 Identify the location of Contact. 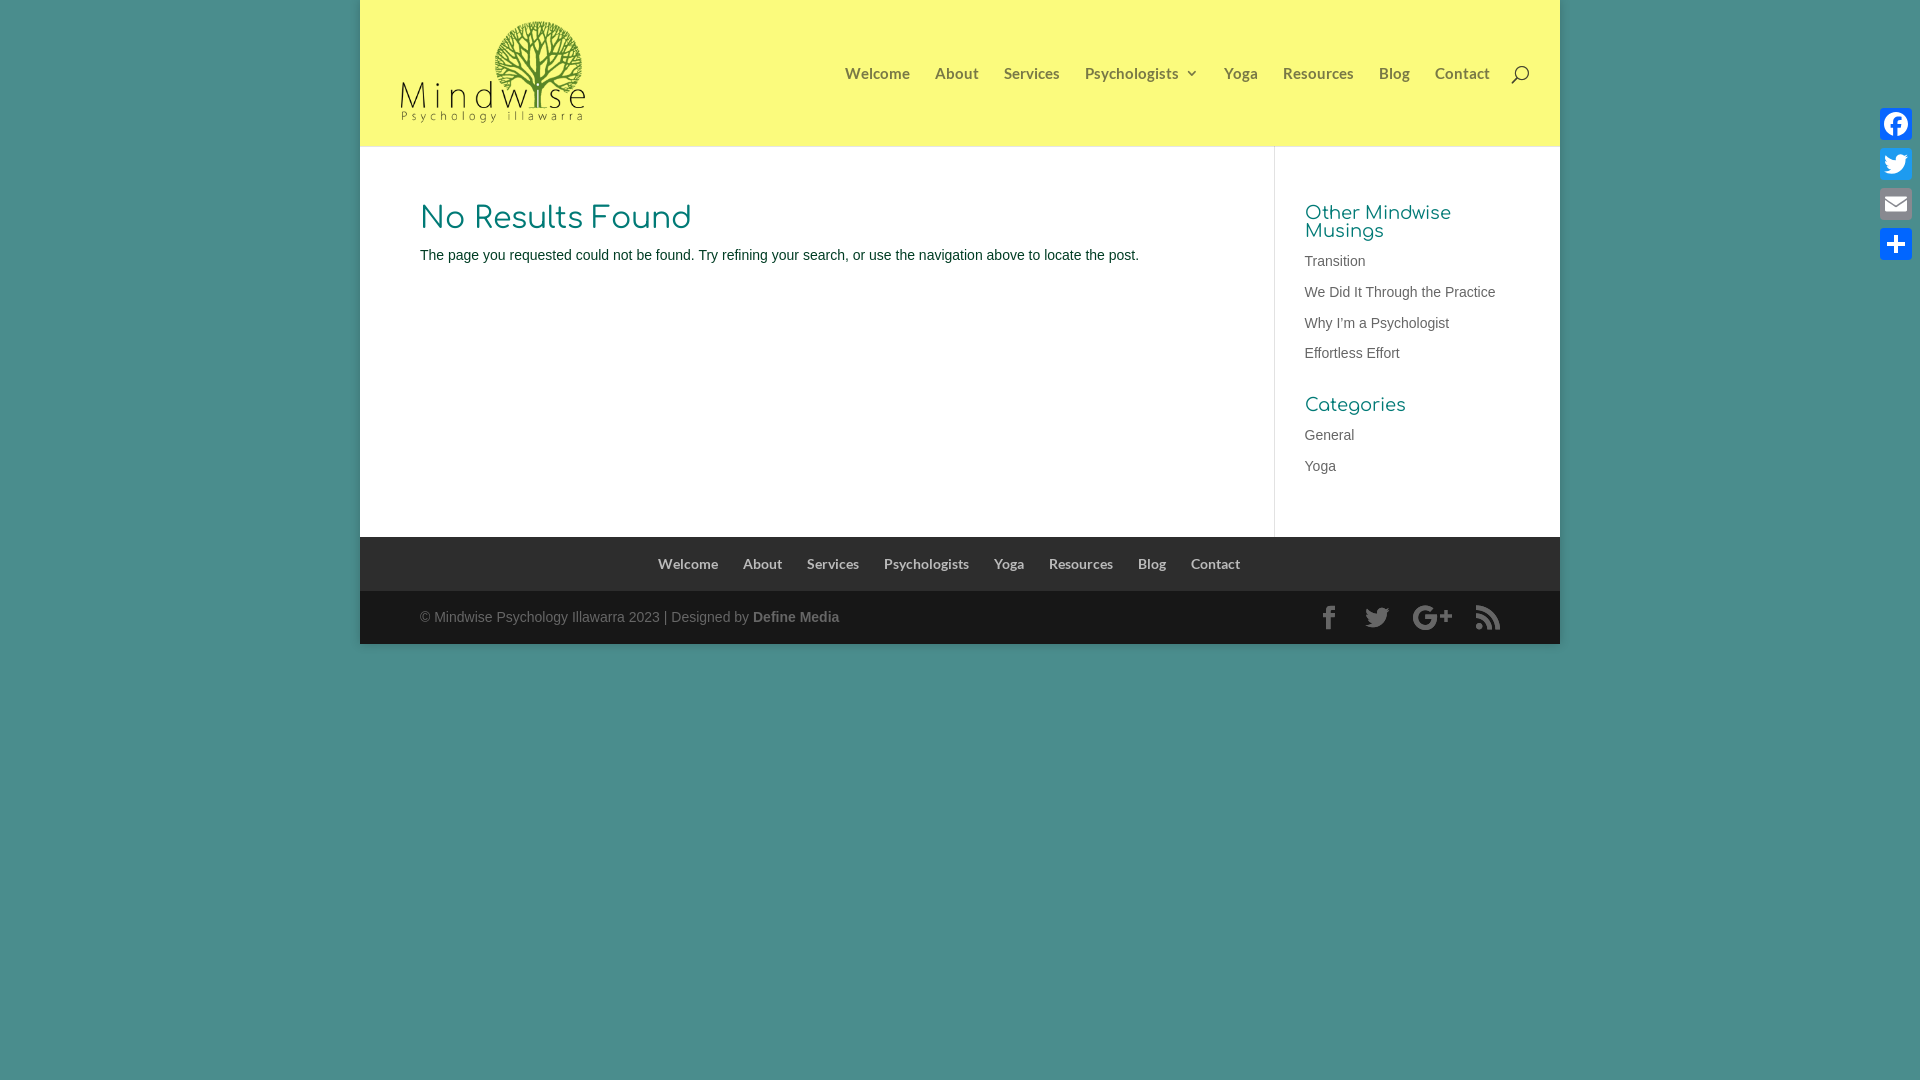
(1216, 564).